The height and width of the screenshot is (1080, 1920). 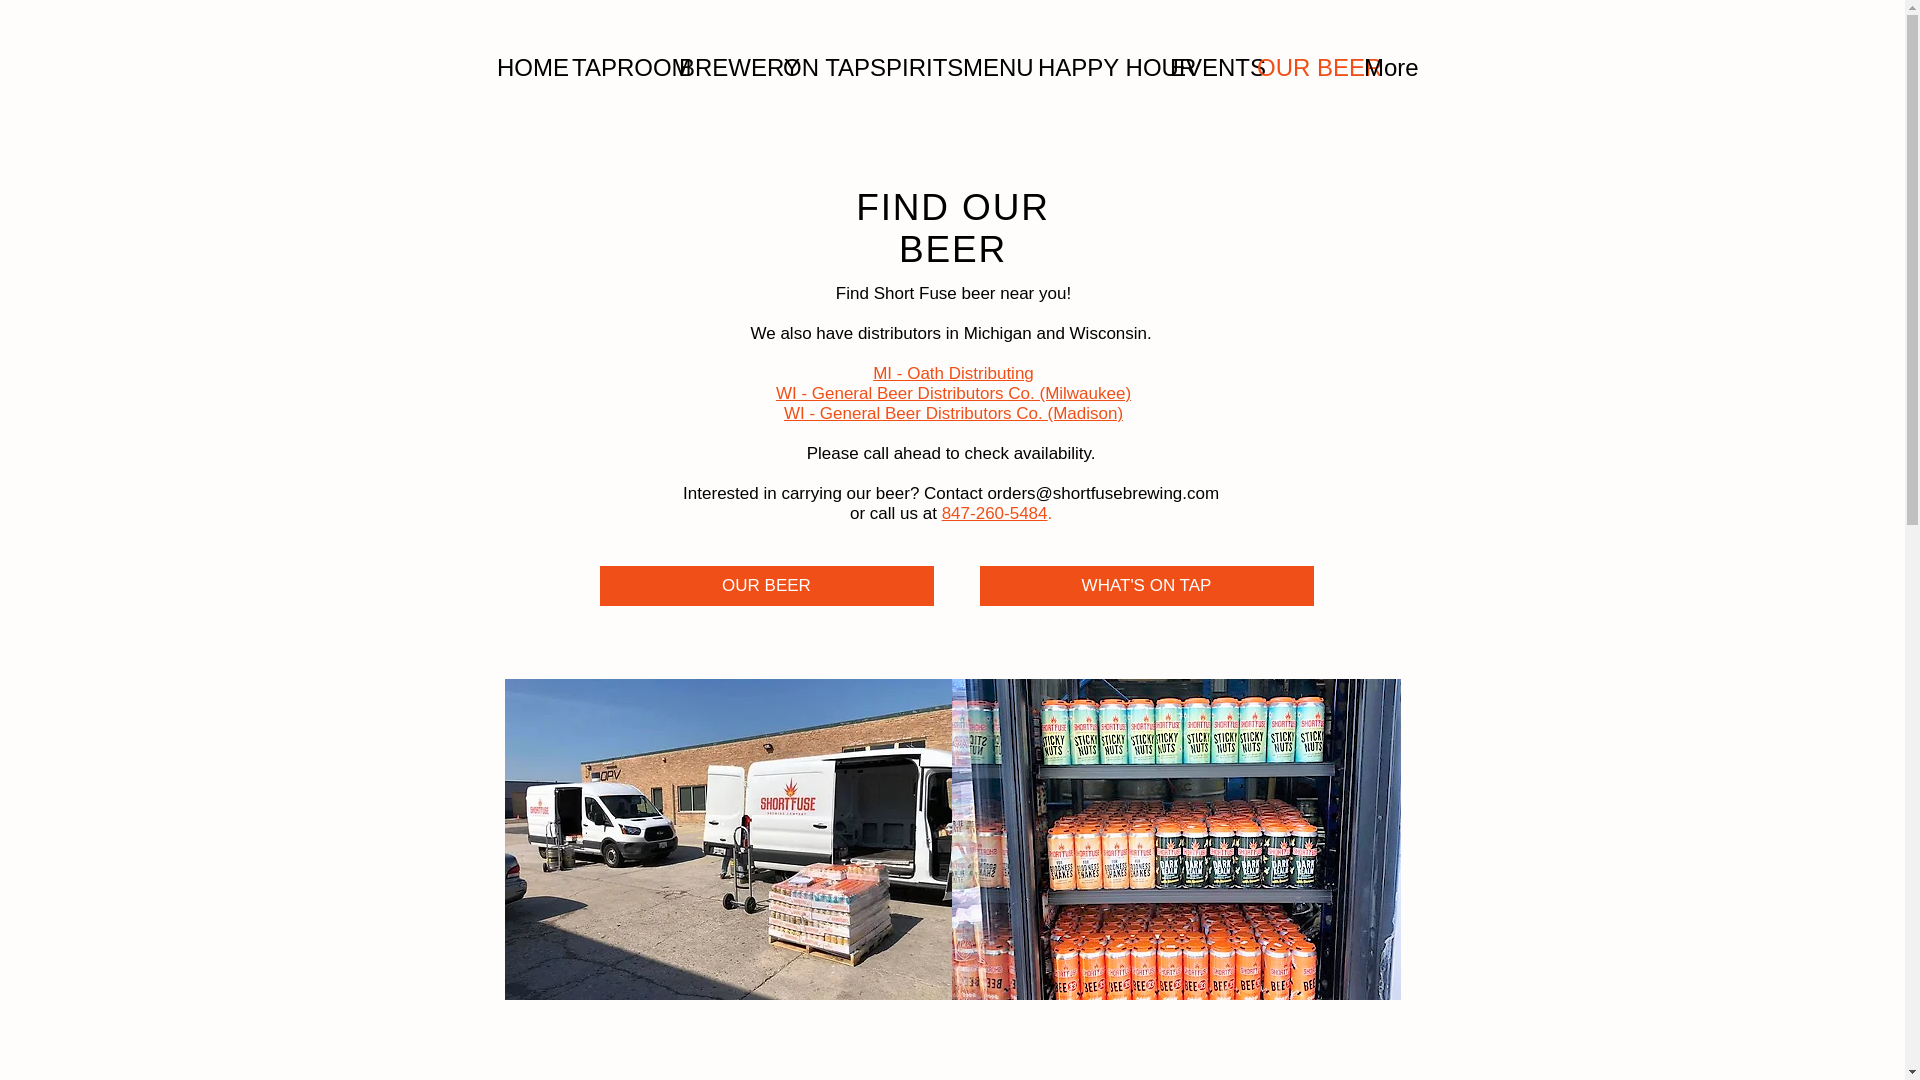 What do you see at coordinates (986, 67) in the screenshot?
I see `MENU` at bounding box center [986, 67].